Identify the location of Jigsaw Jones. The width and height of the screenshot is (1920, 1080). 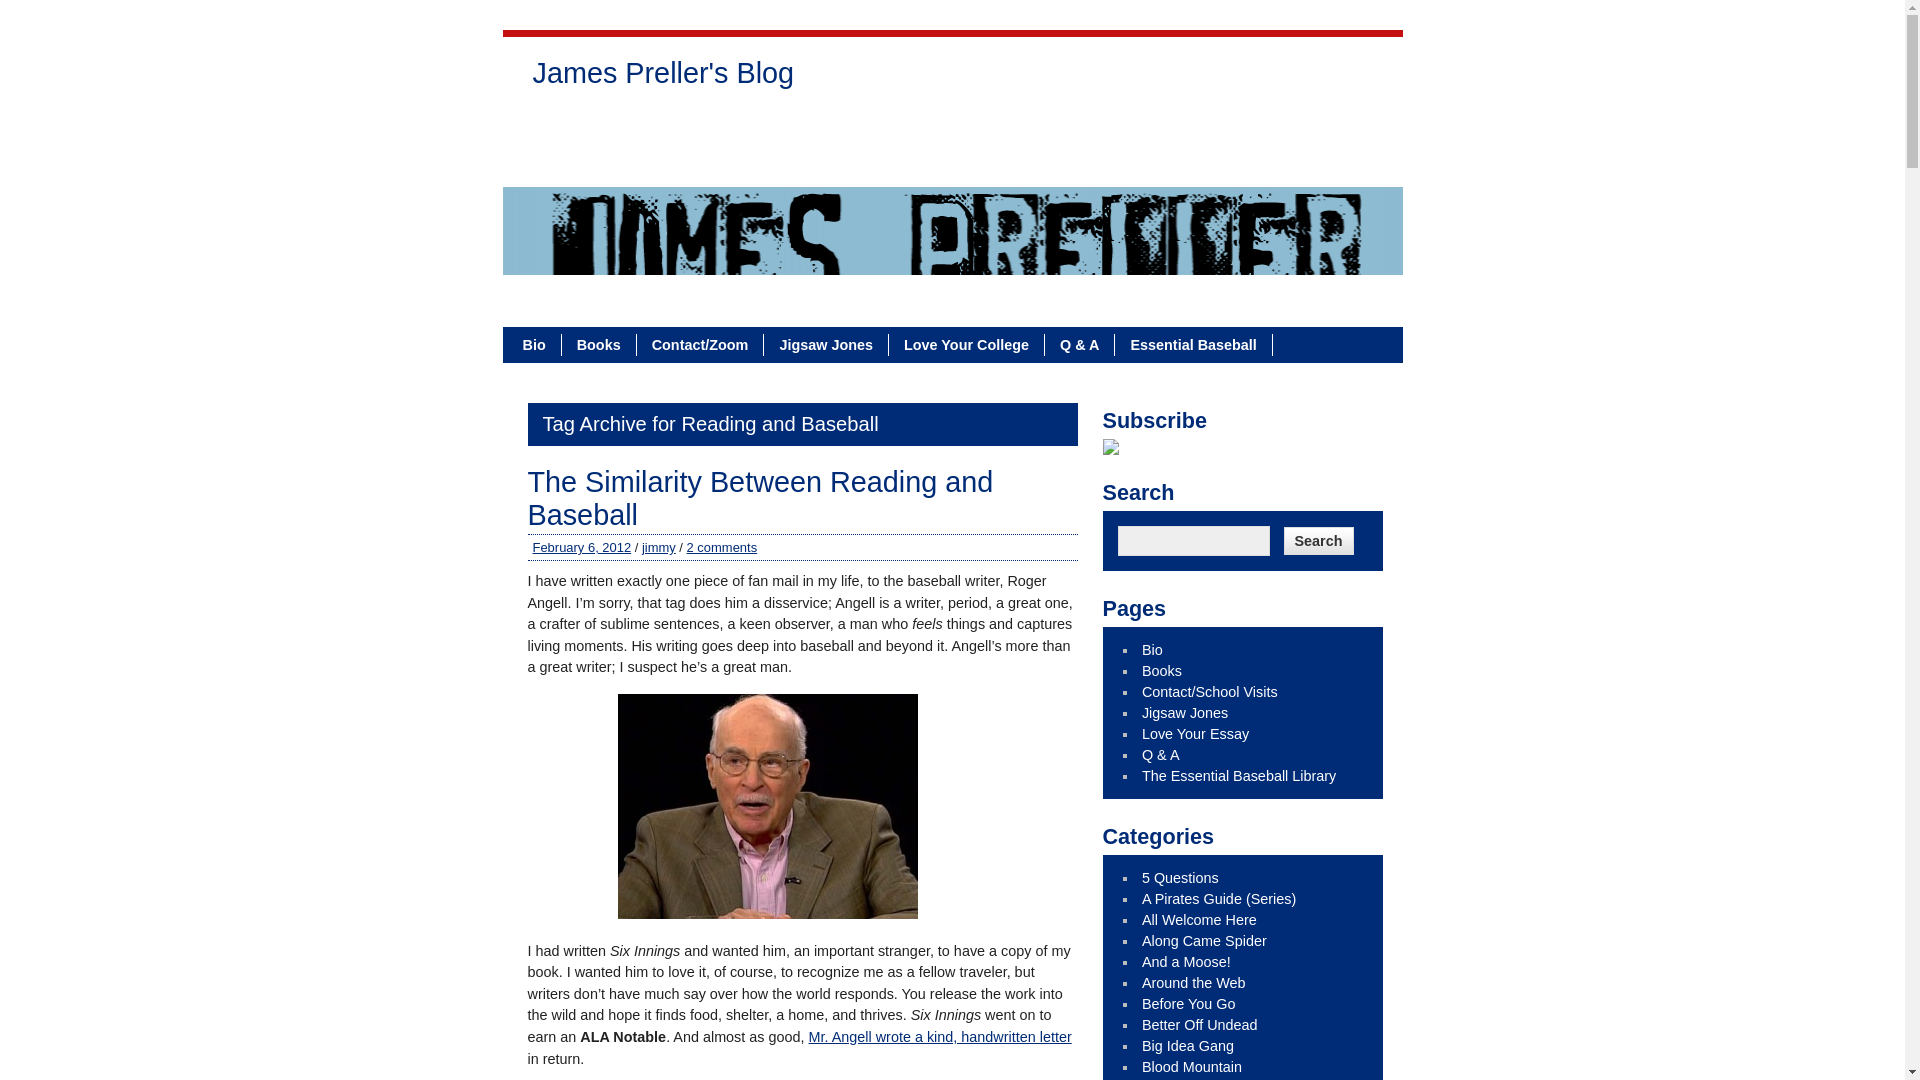
(898, 128).